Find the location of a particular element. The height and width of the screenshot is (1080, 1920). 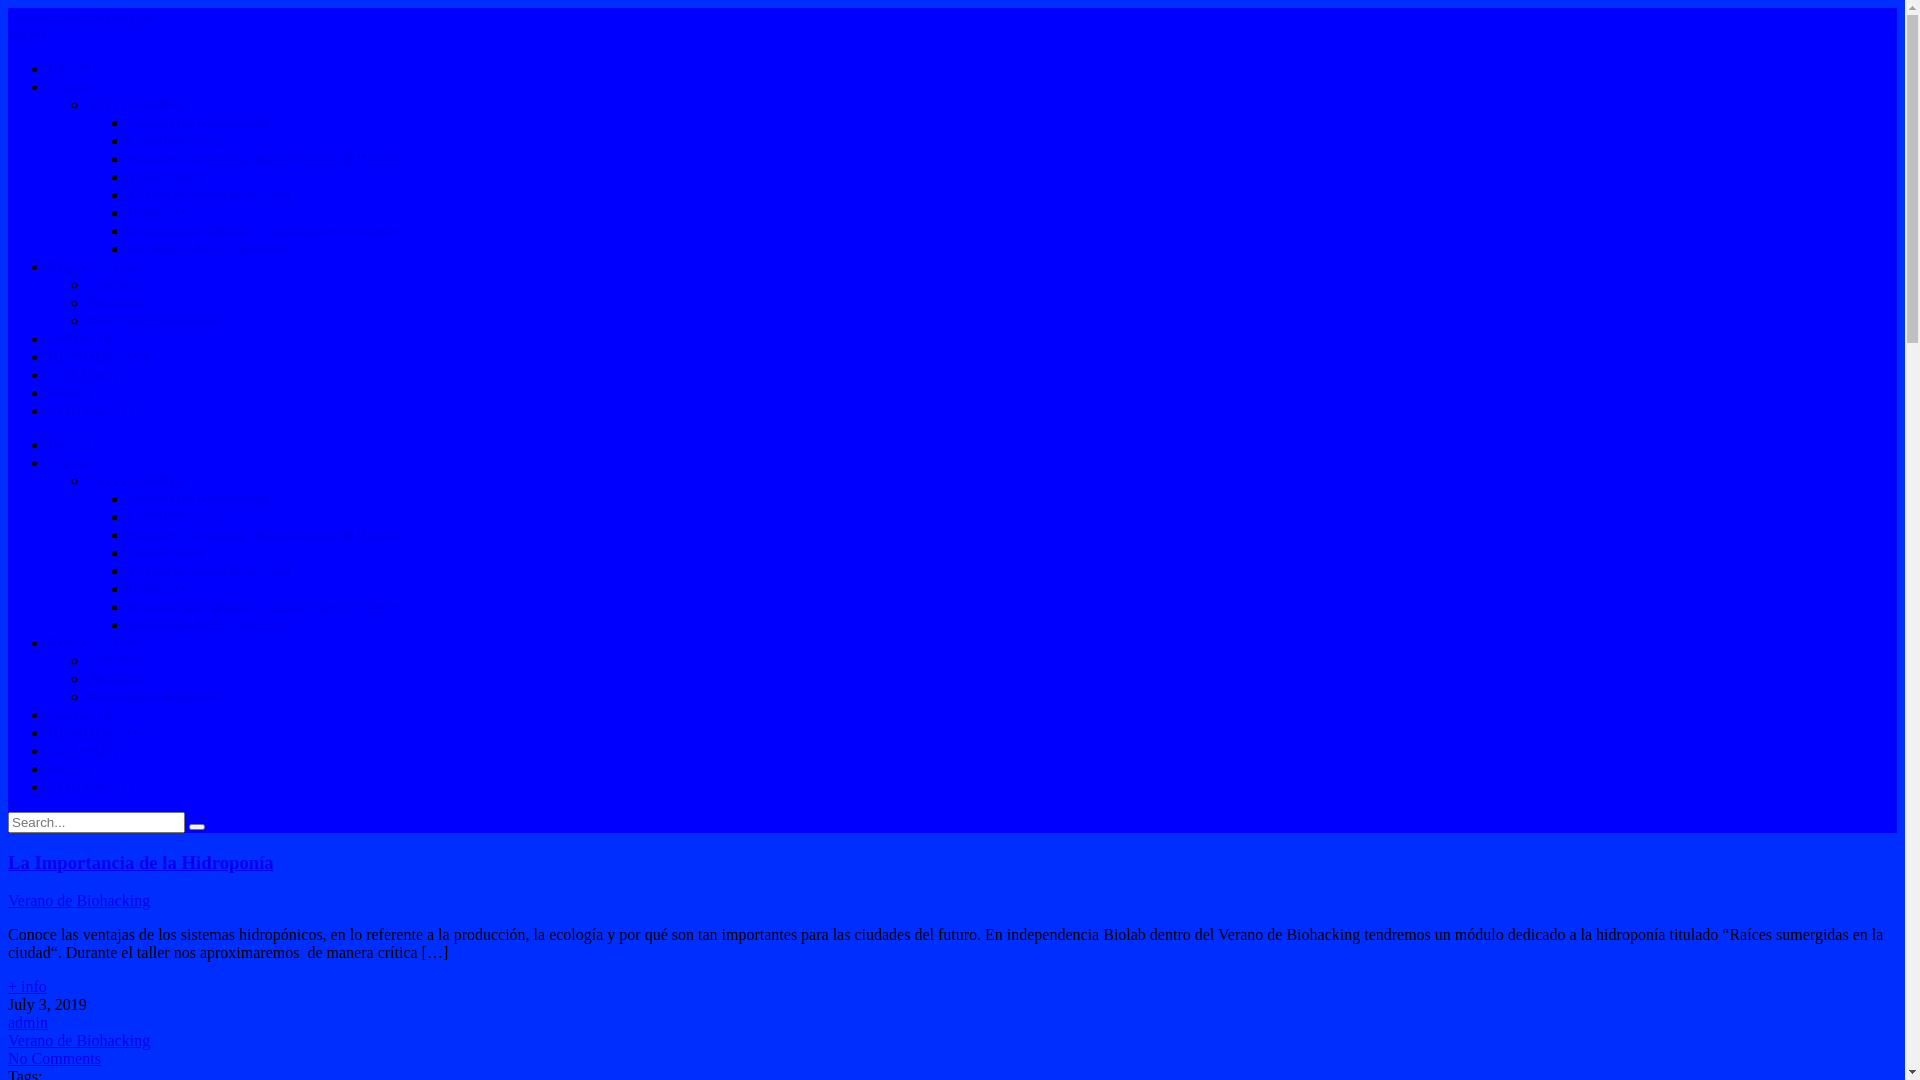

Trans*plant is located at coordinates (166, 552).